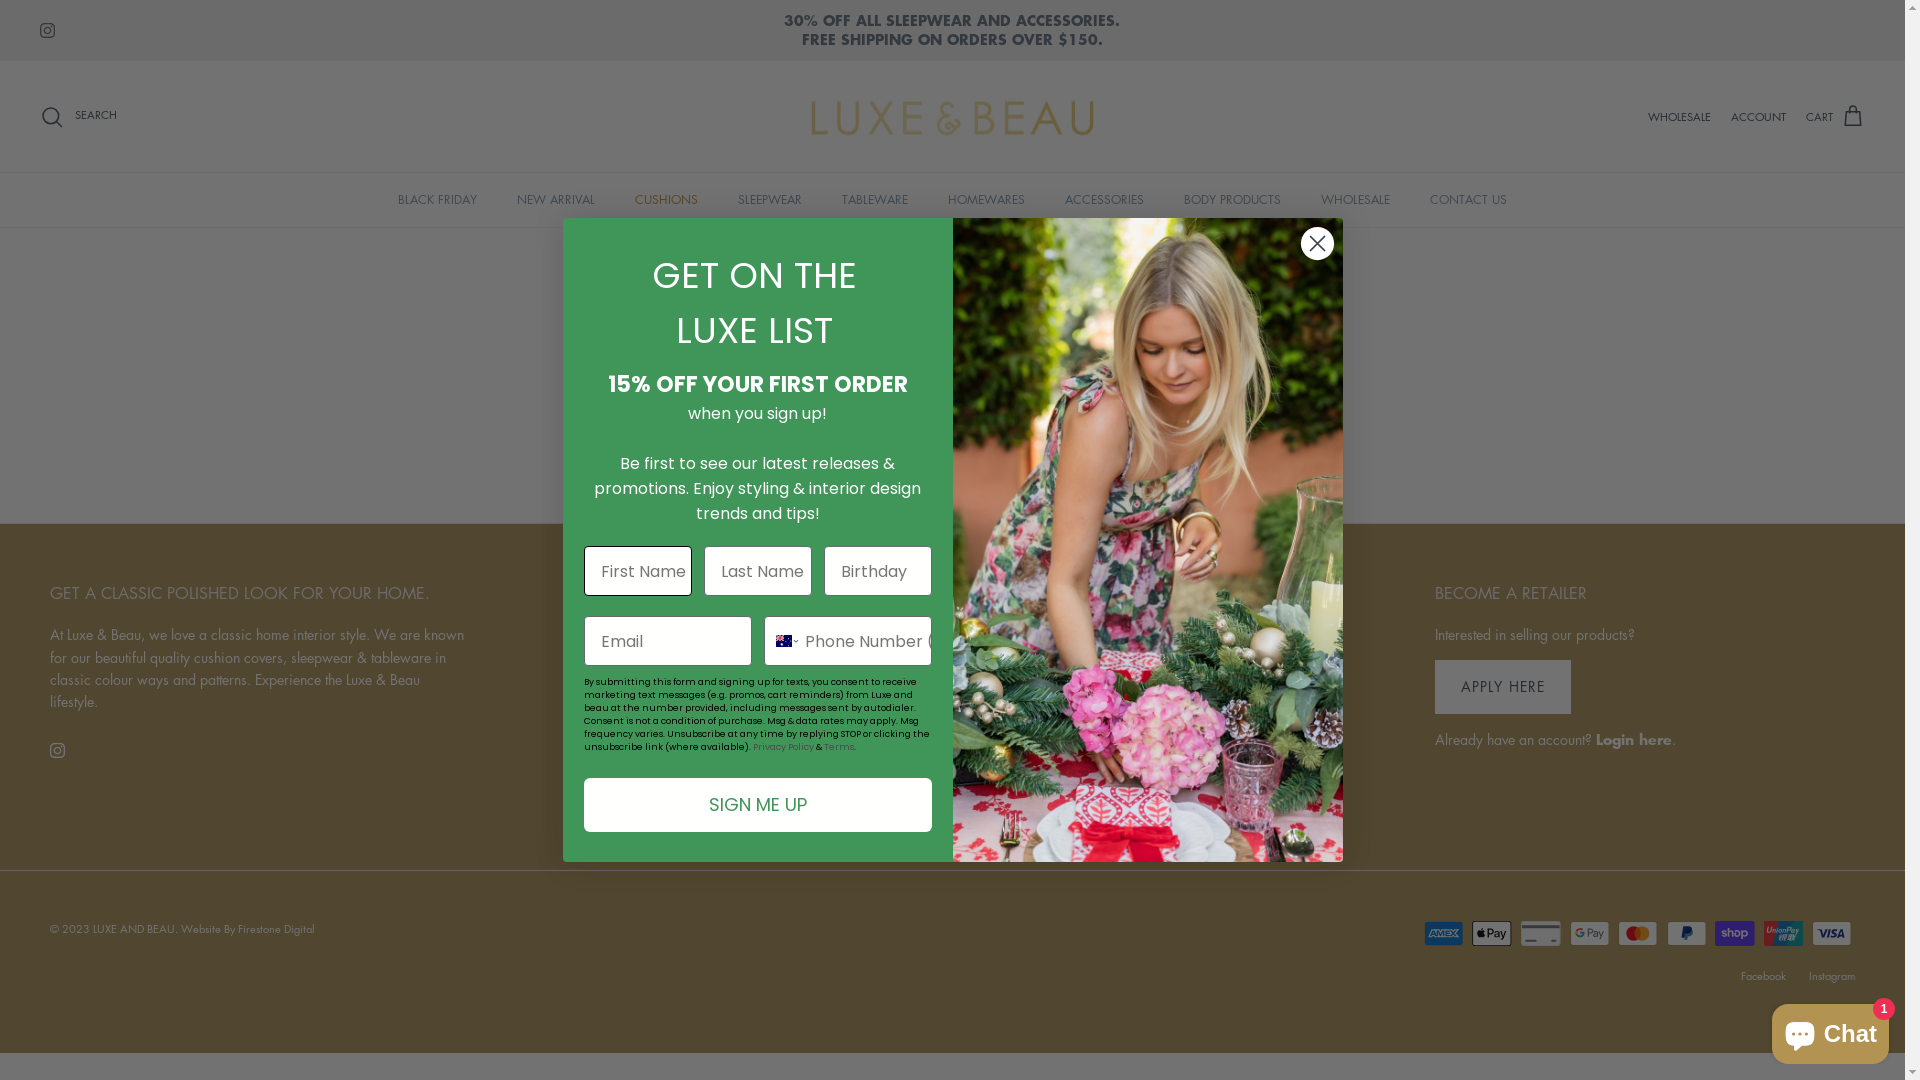  I want to click on try a search, so click(1084, 412).